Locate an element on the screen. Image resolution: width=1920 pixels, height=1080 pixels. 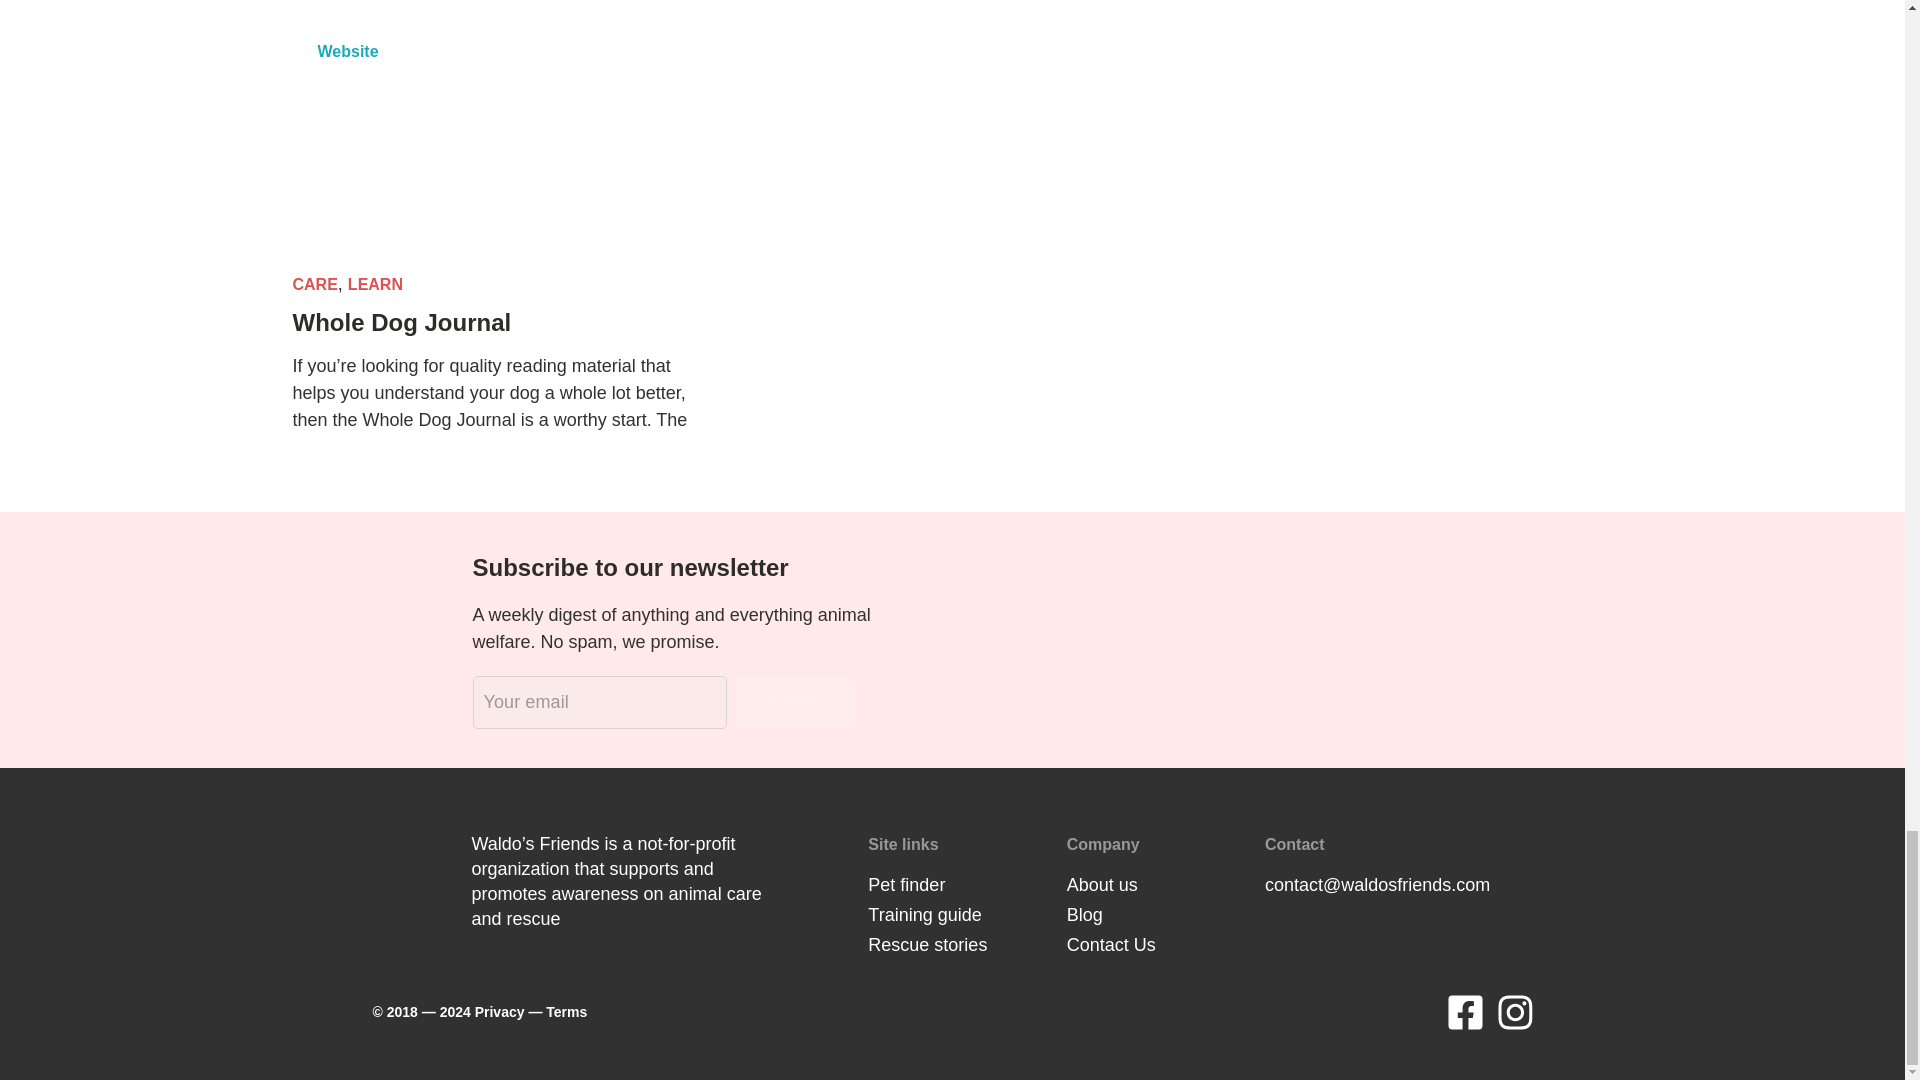
Whole Dog Journal is located at coordinates (400, 322).